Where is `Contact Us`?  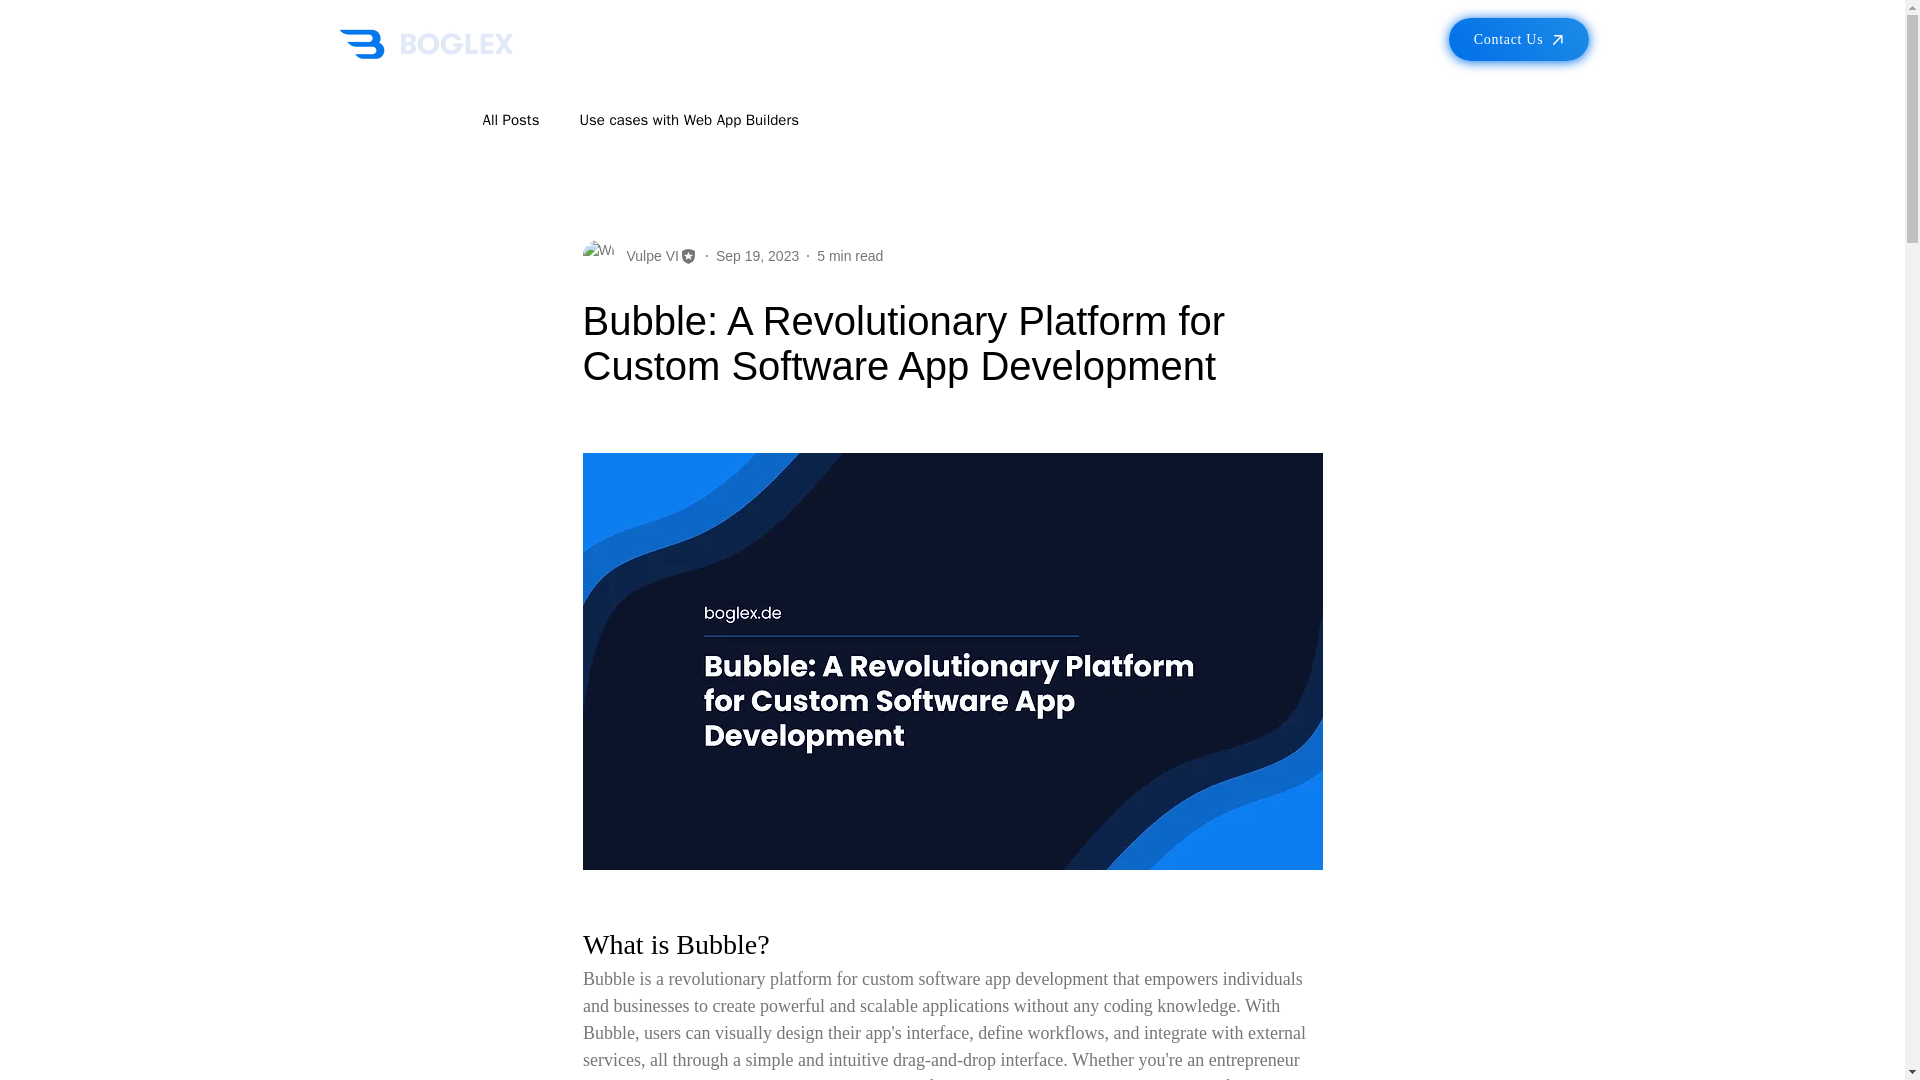 Contact Us is located at coordinates (1517, 39).